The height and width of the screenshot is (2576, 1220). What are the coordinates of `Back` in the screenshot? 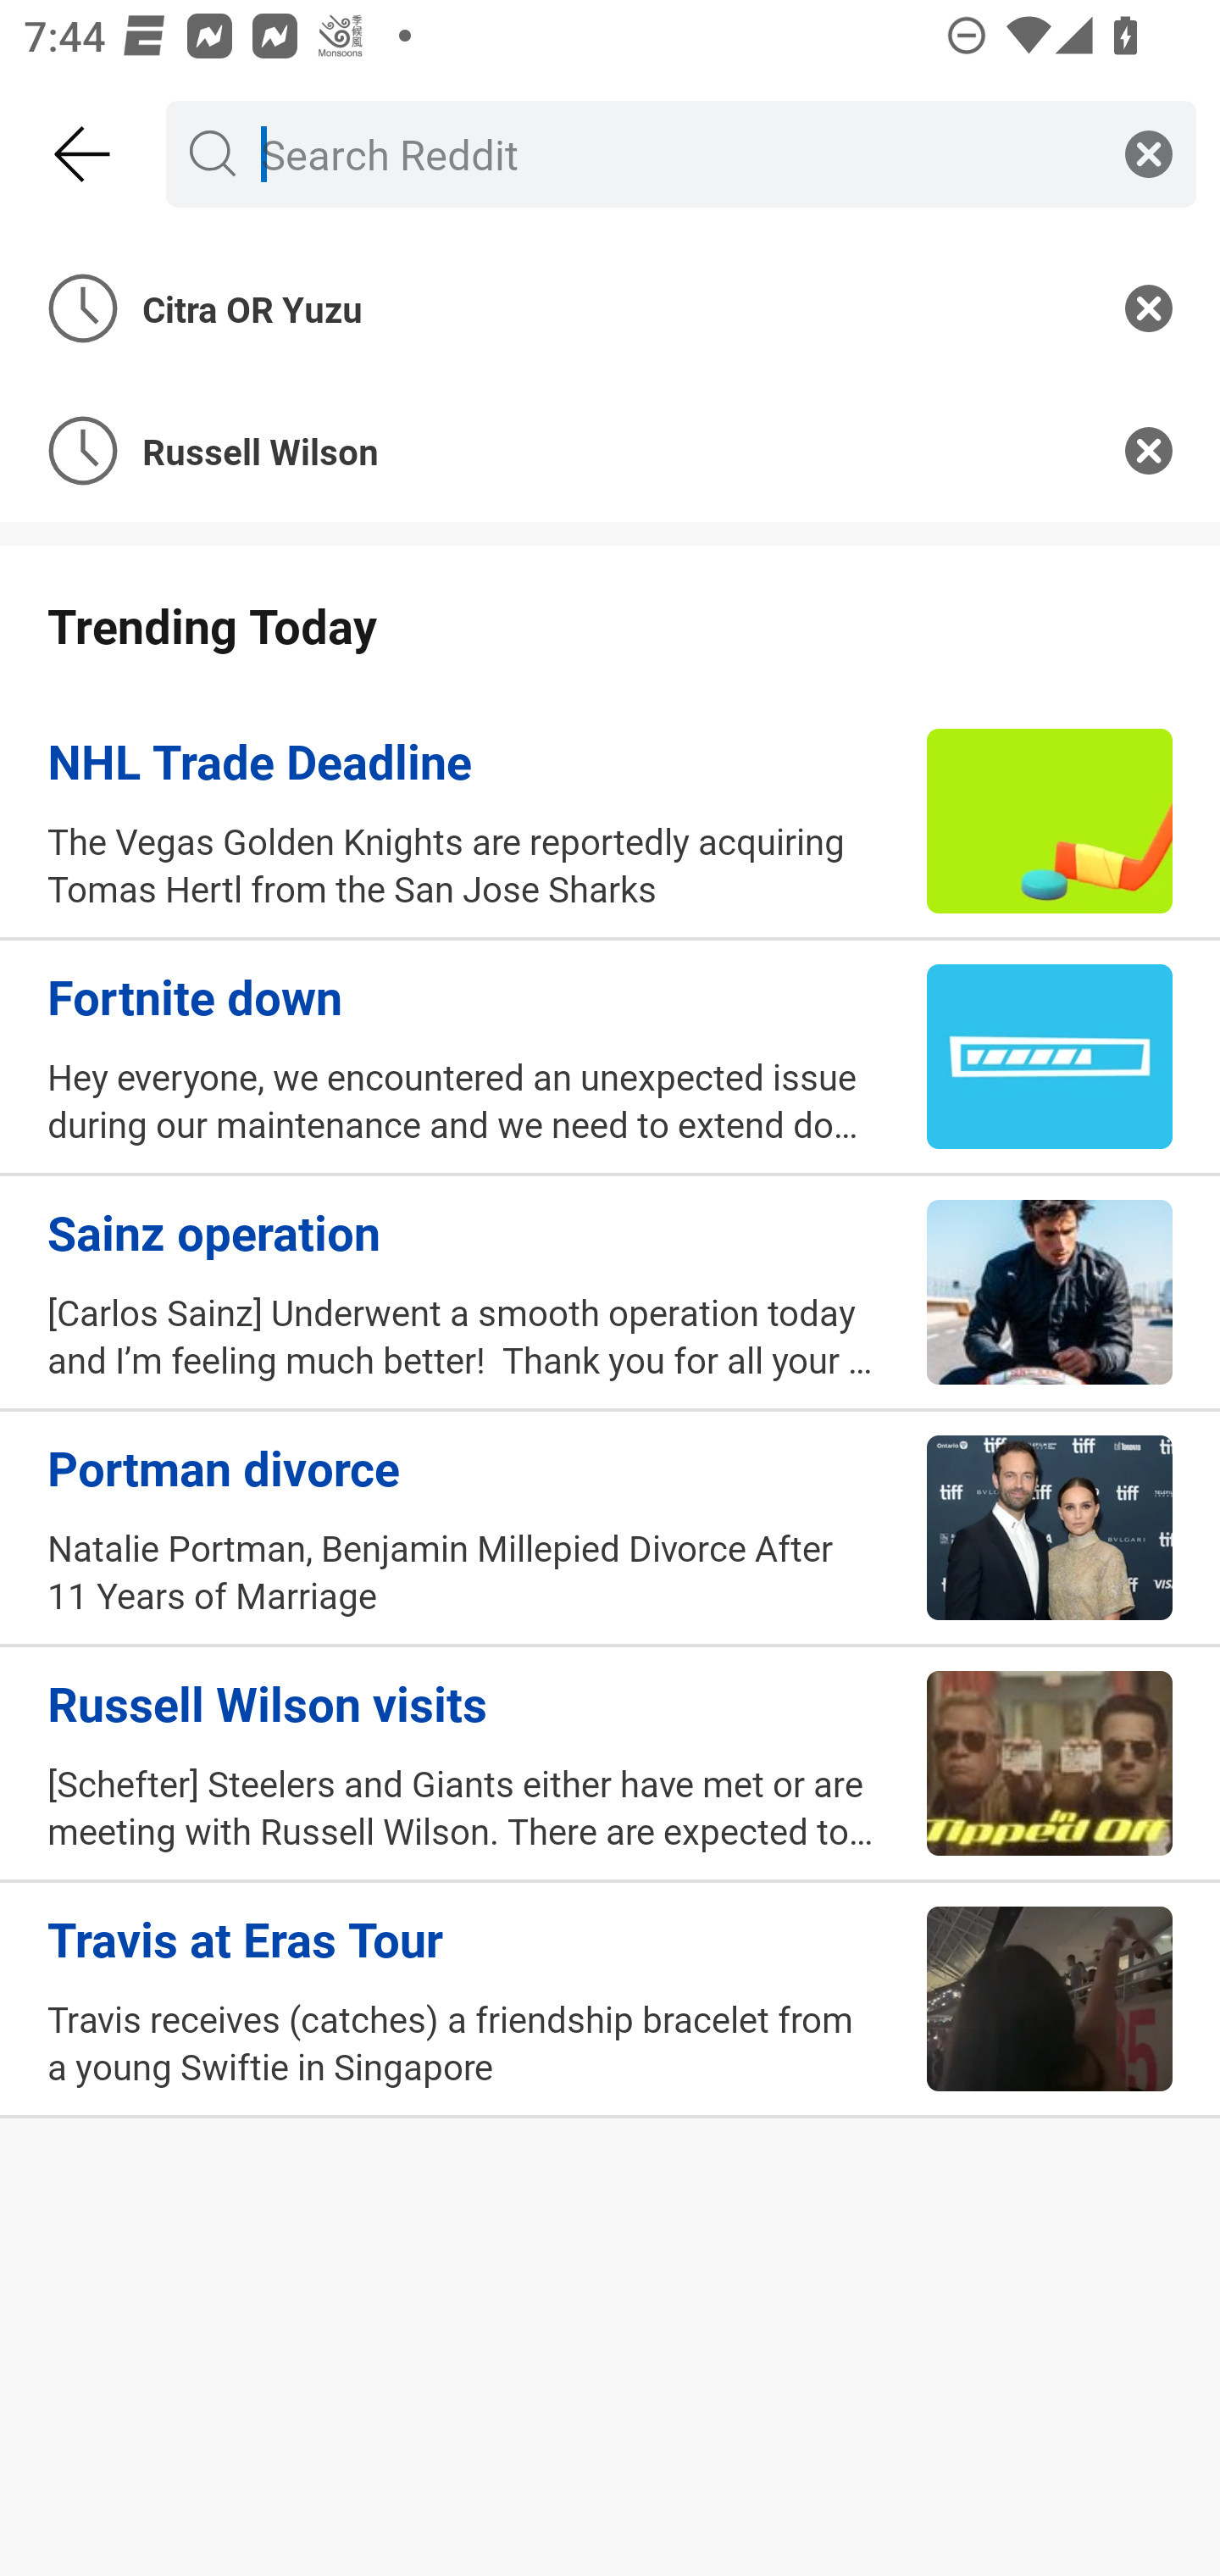 It's located at (83, 154).